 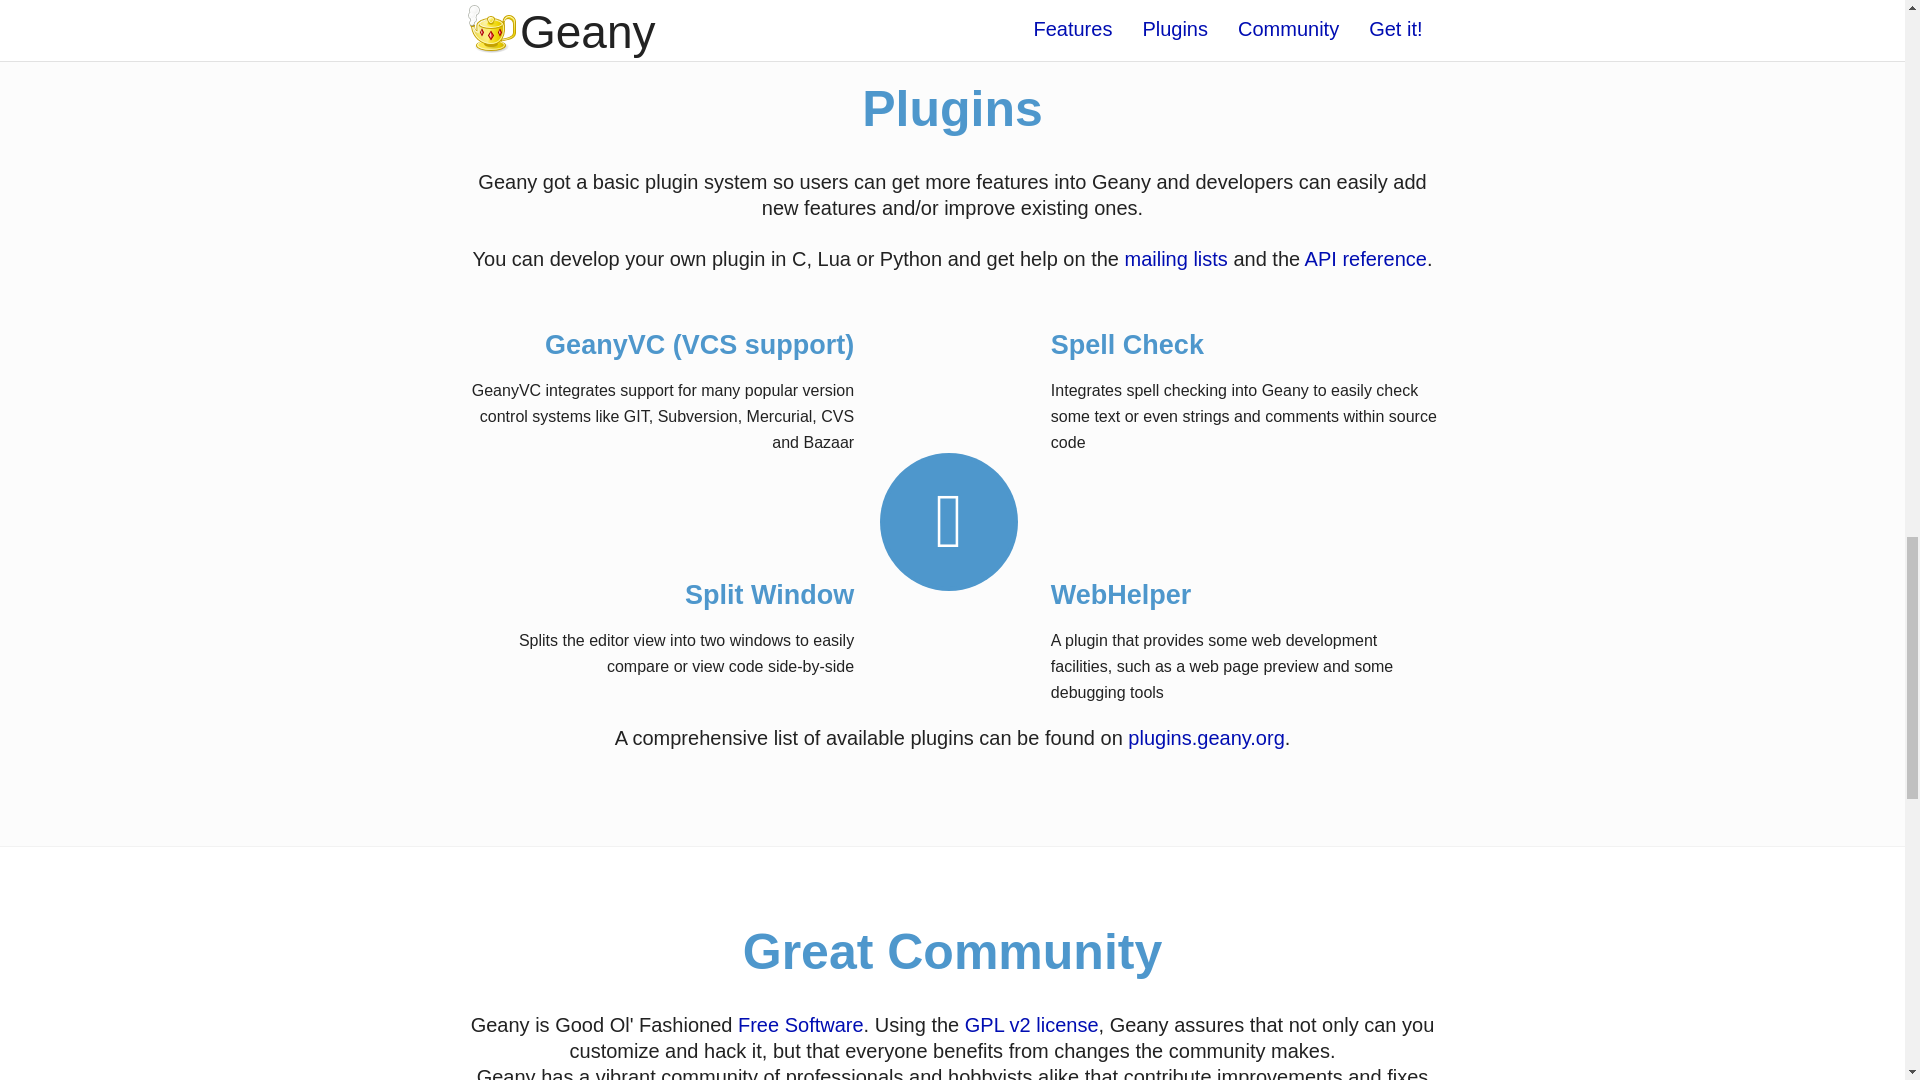 I want to click on GPL v2 license, so click(x=1032, y=1024).